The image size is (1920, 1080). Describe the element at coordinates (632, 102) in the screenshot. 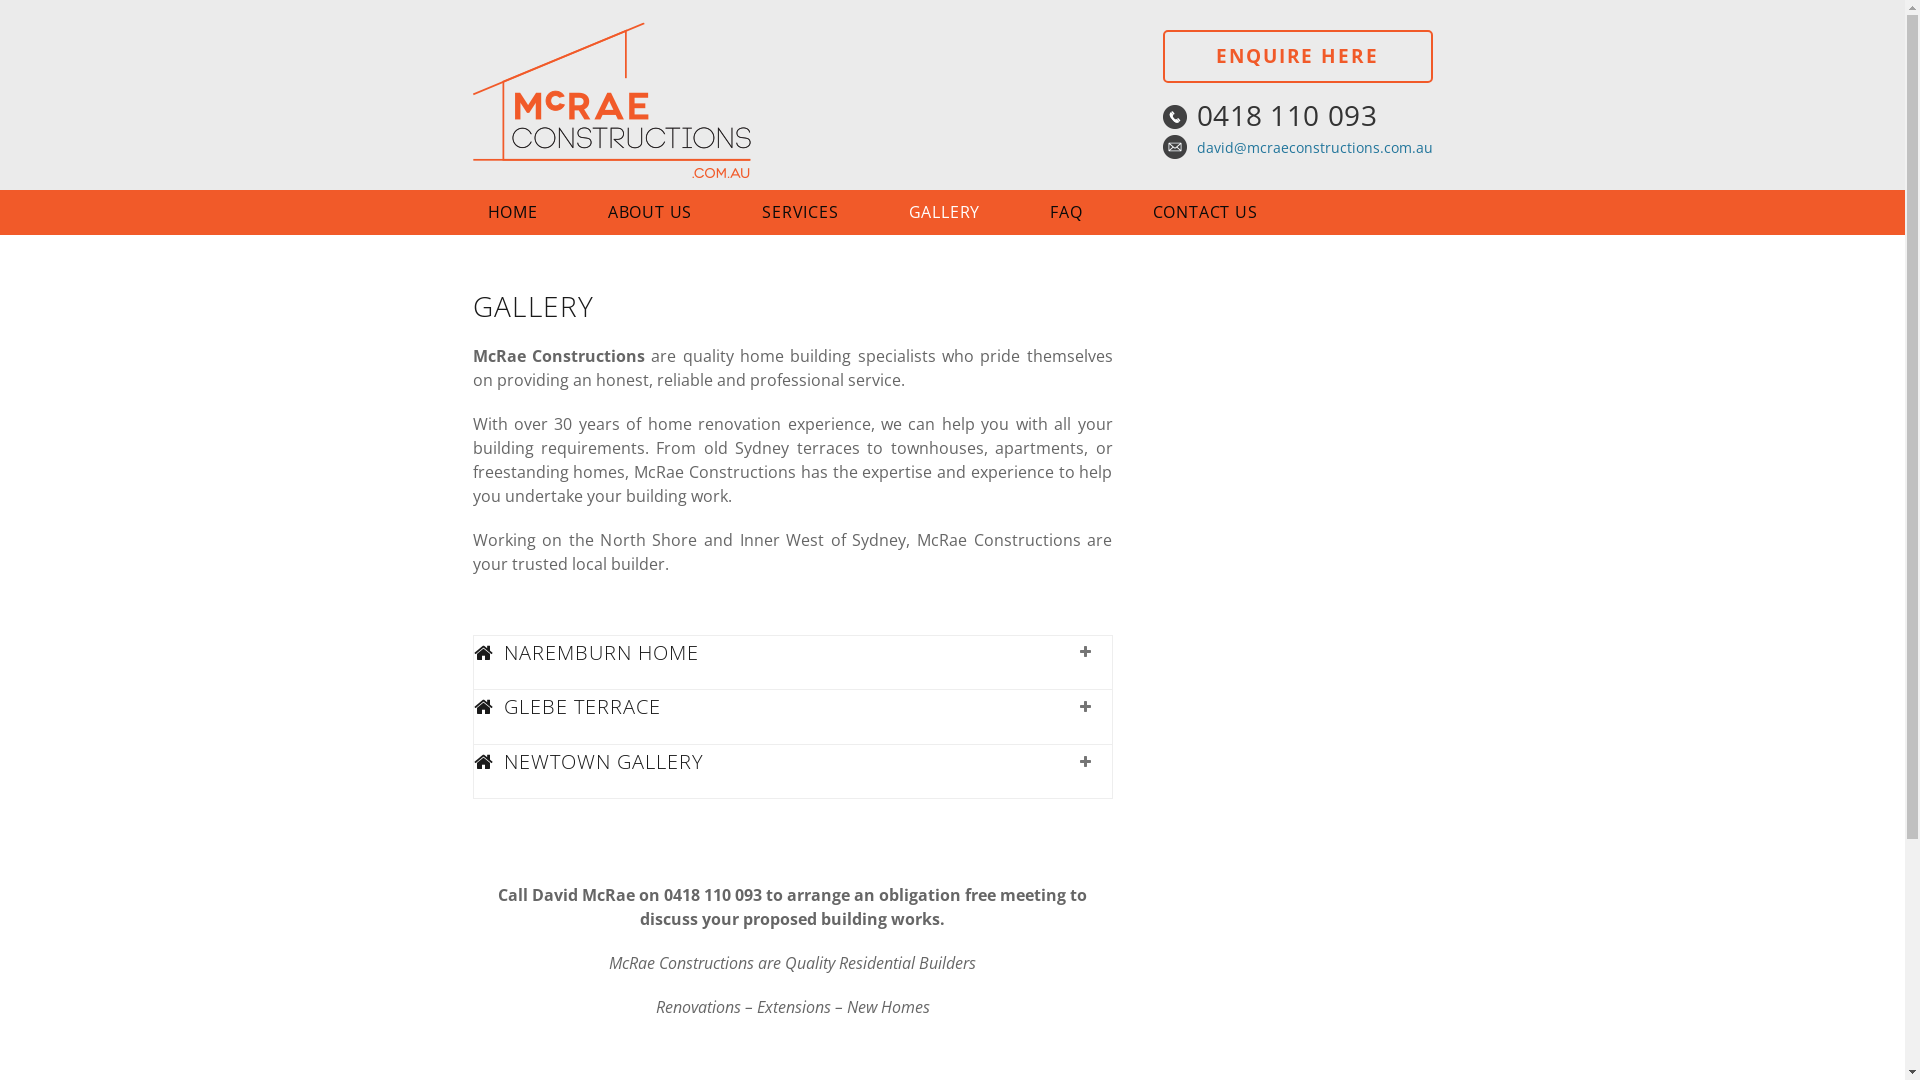

I see `McRae Constructions Pty Ltd` at that location.